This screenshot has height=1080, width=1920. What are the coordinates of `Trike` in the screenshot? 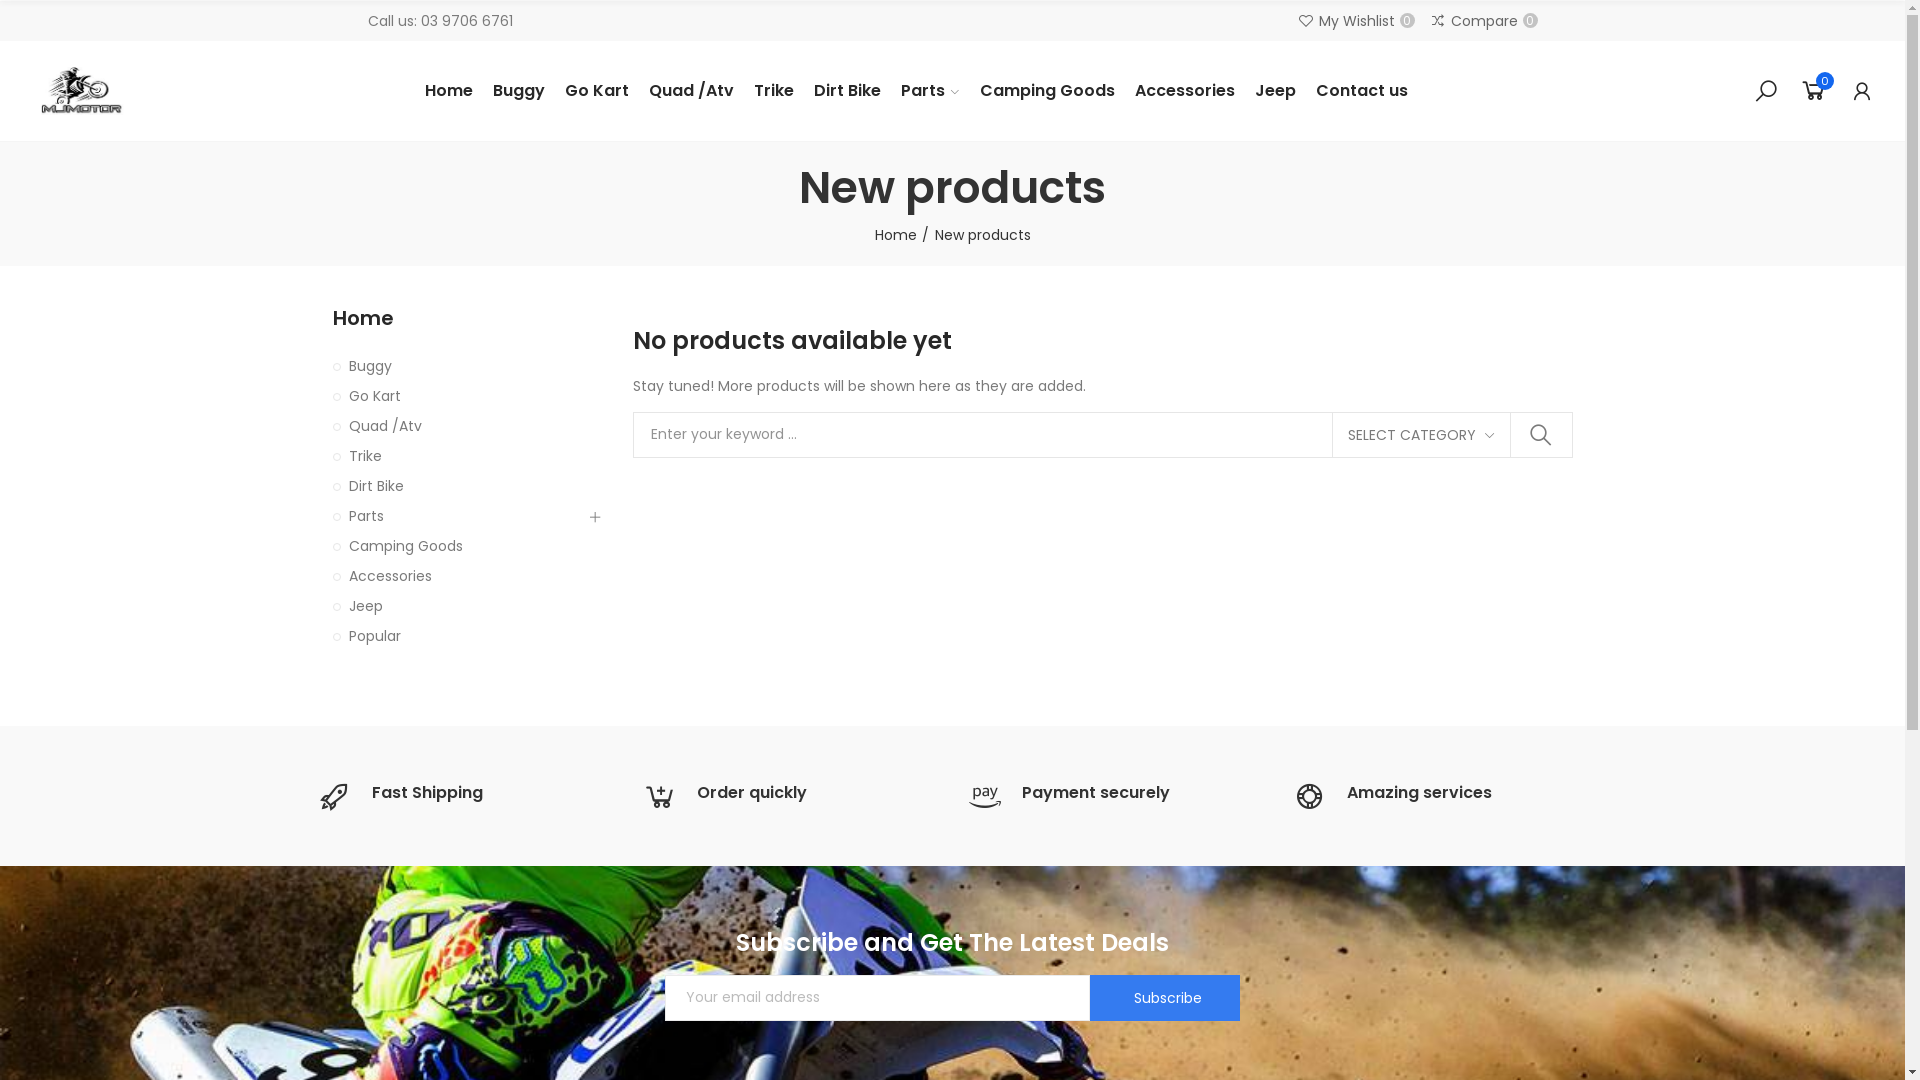 It's located at (773, 91).